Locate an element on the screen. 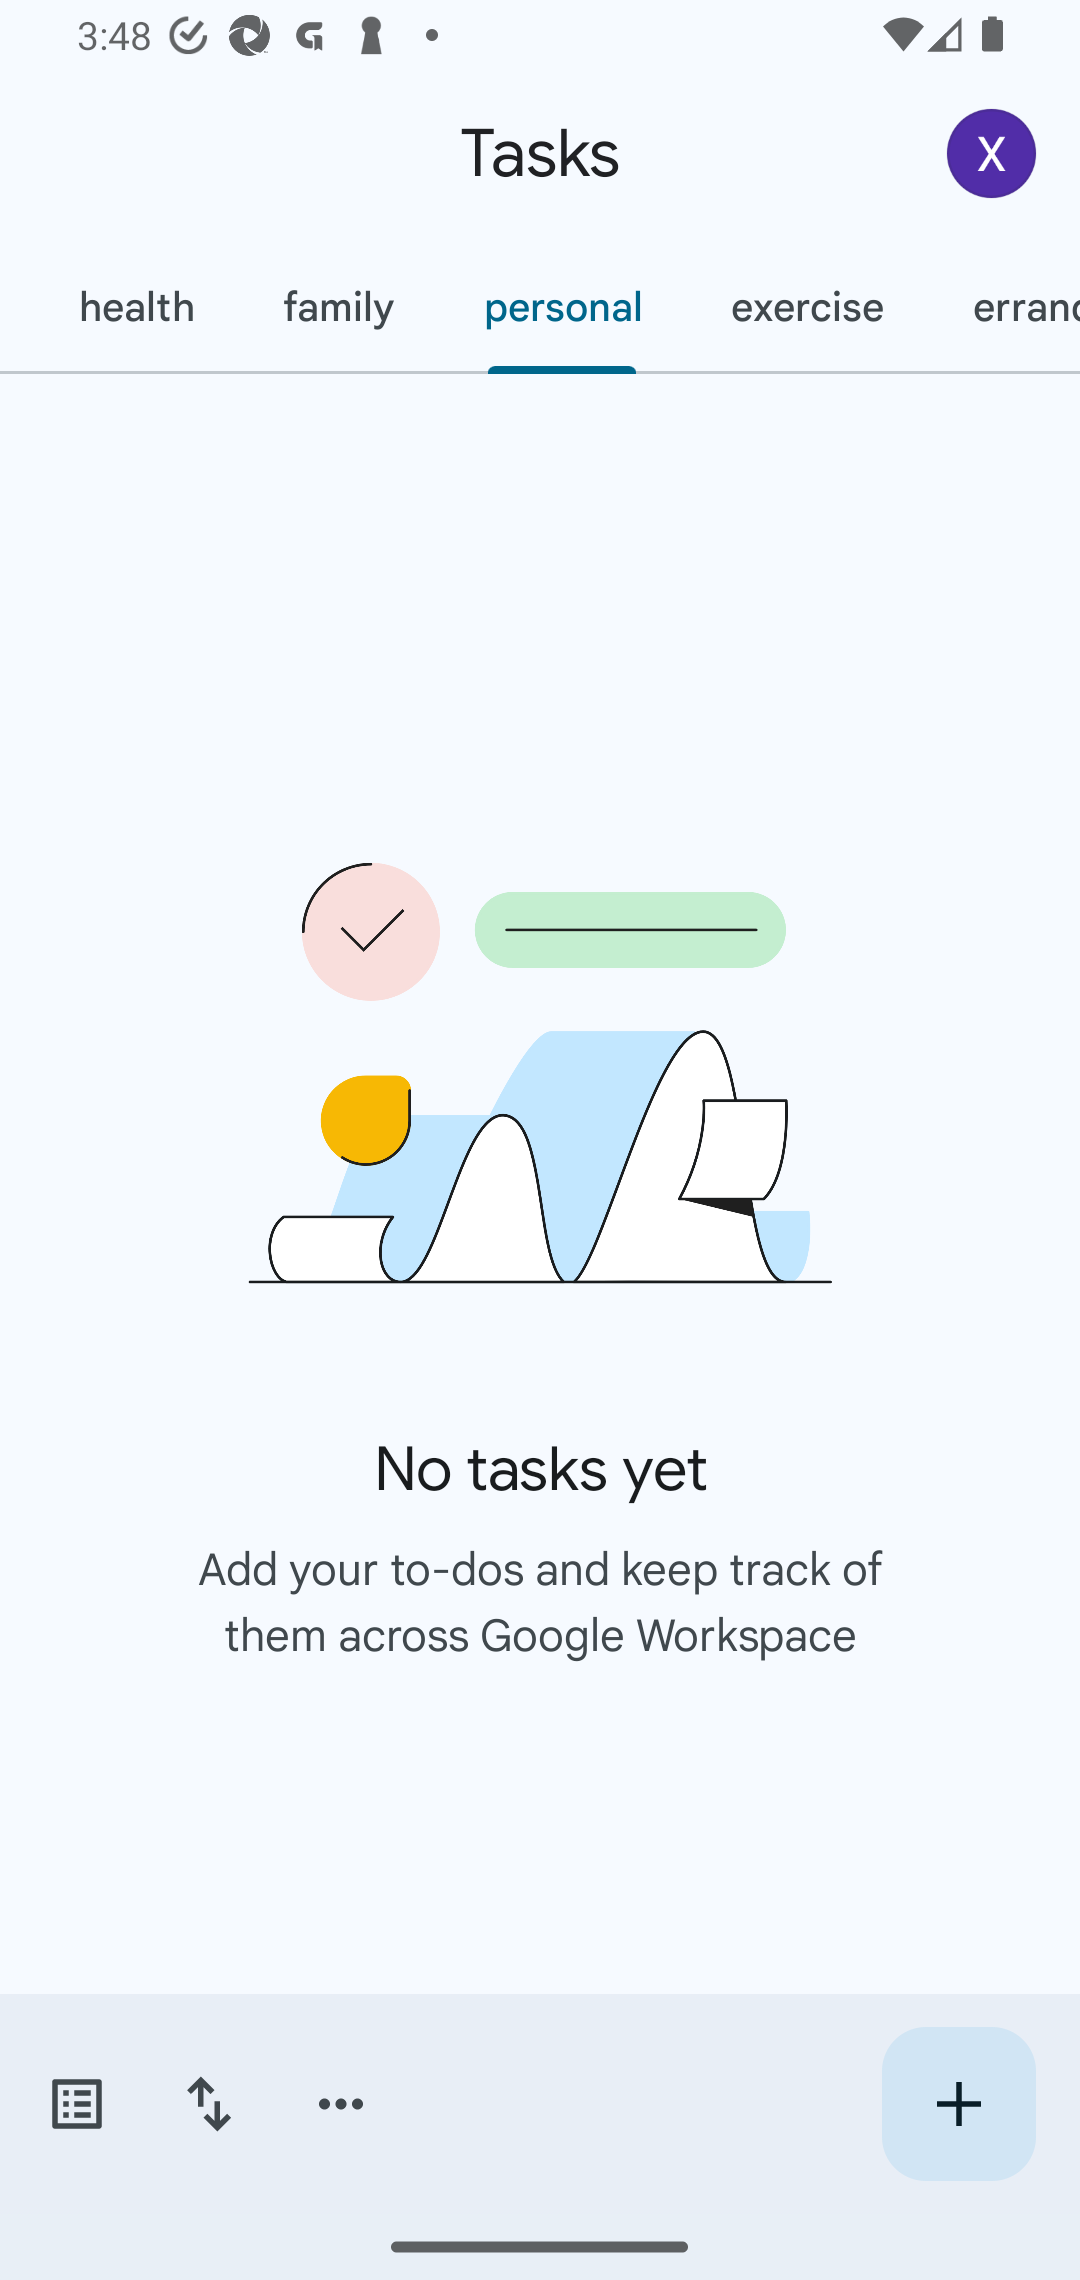 The height and width of the screenshot is (2280, 1080). exercise is located at coordinates (806, 307).